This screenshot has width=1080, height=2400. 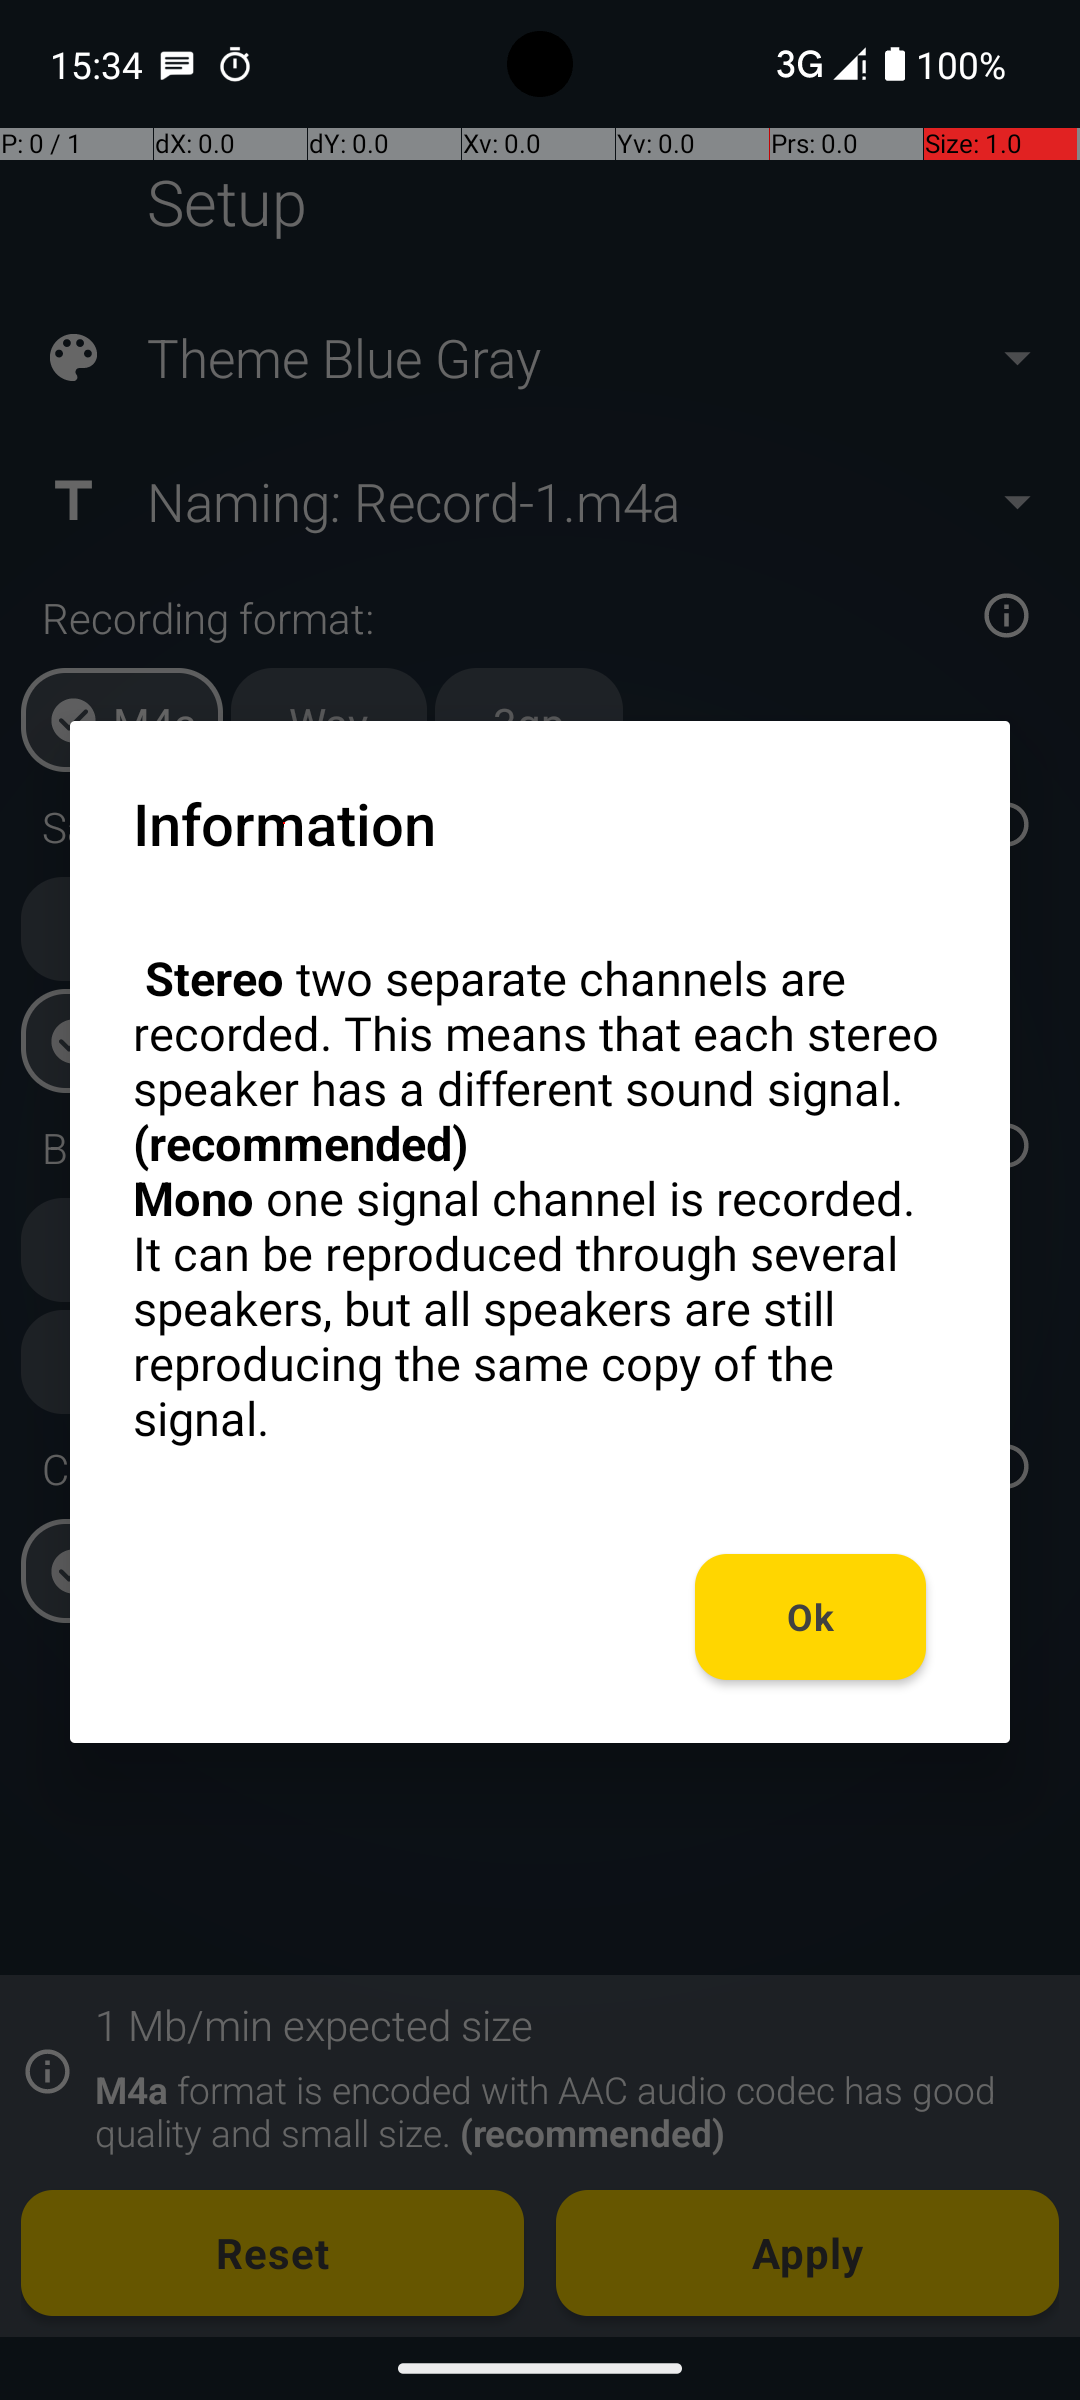 I want to click on 15:34, so click(x=99, y=64).